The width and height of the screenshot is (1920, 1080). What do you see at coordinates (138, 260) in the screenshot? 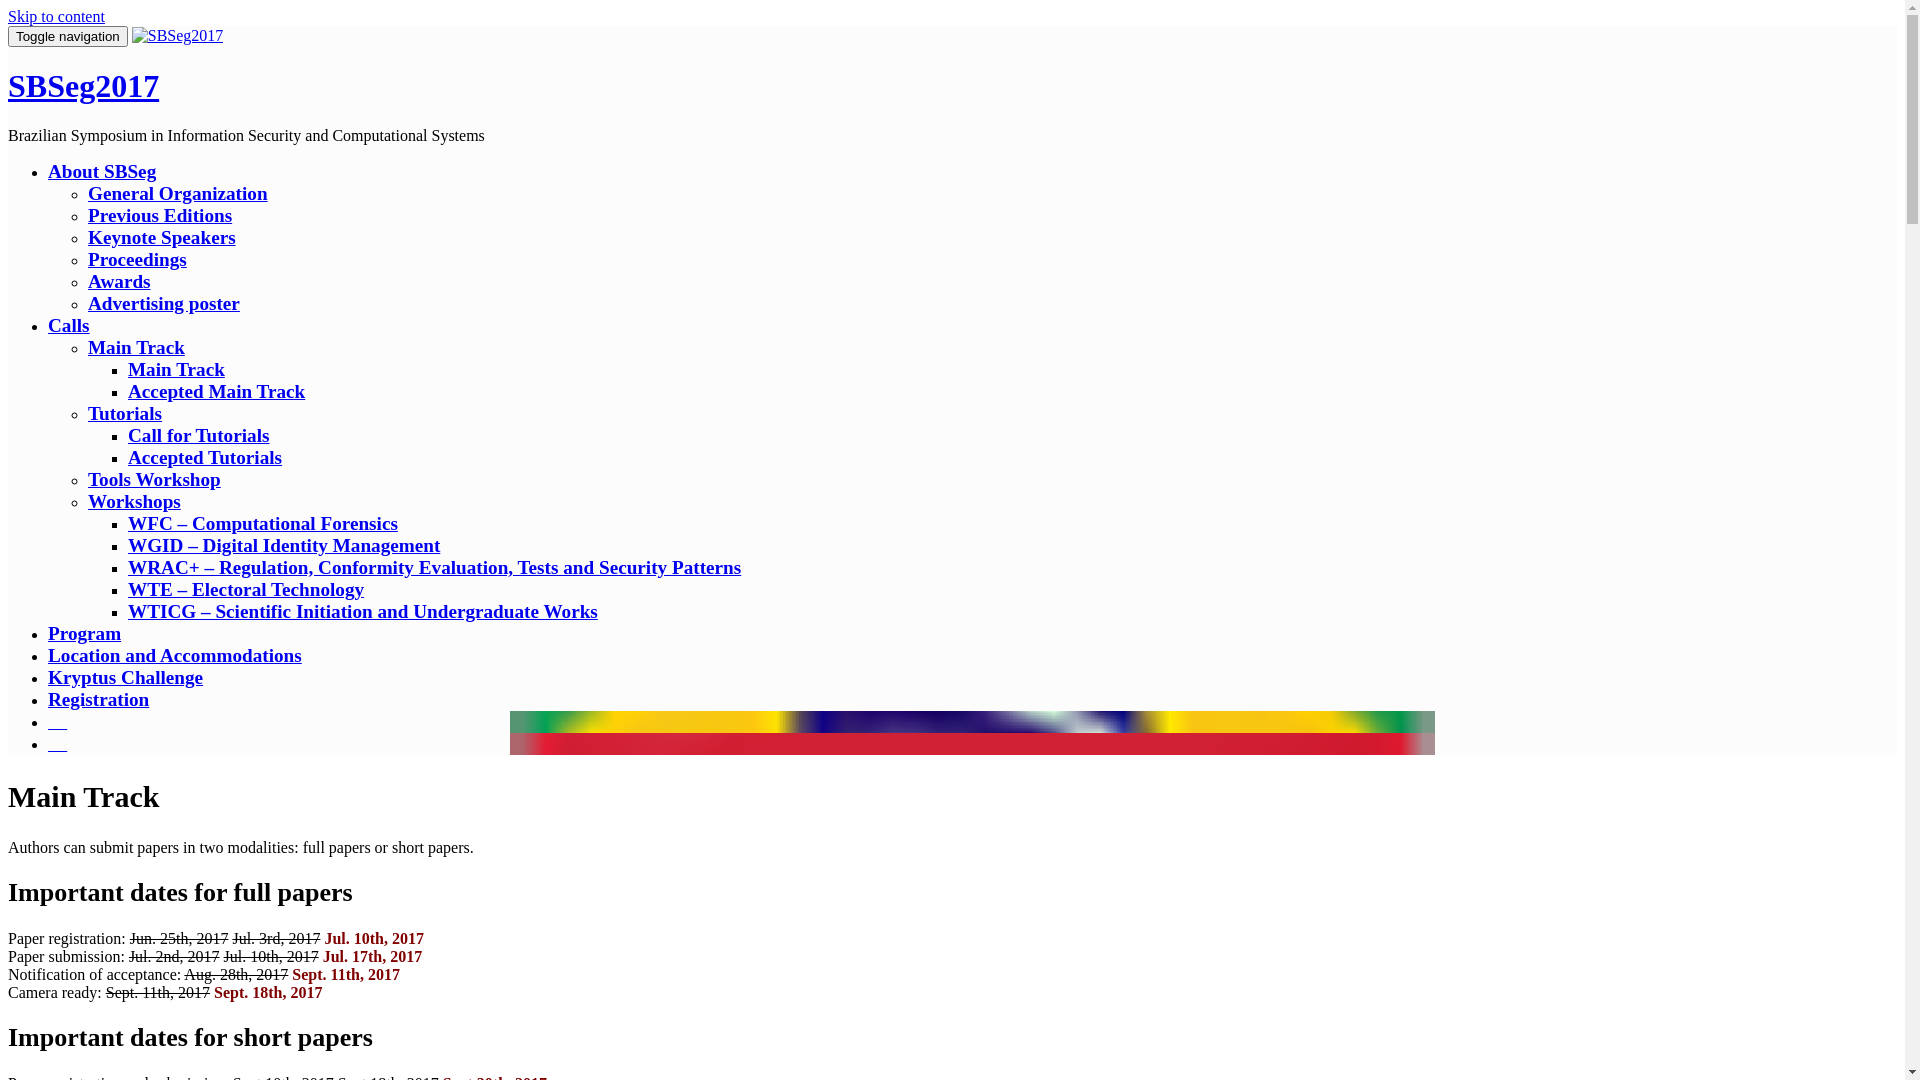
I see `Proceedings` at bounding box center [138, 260].